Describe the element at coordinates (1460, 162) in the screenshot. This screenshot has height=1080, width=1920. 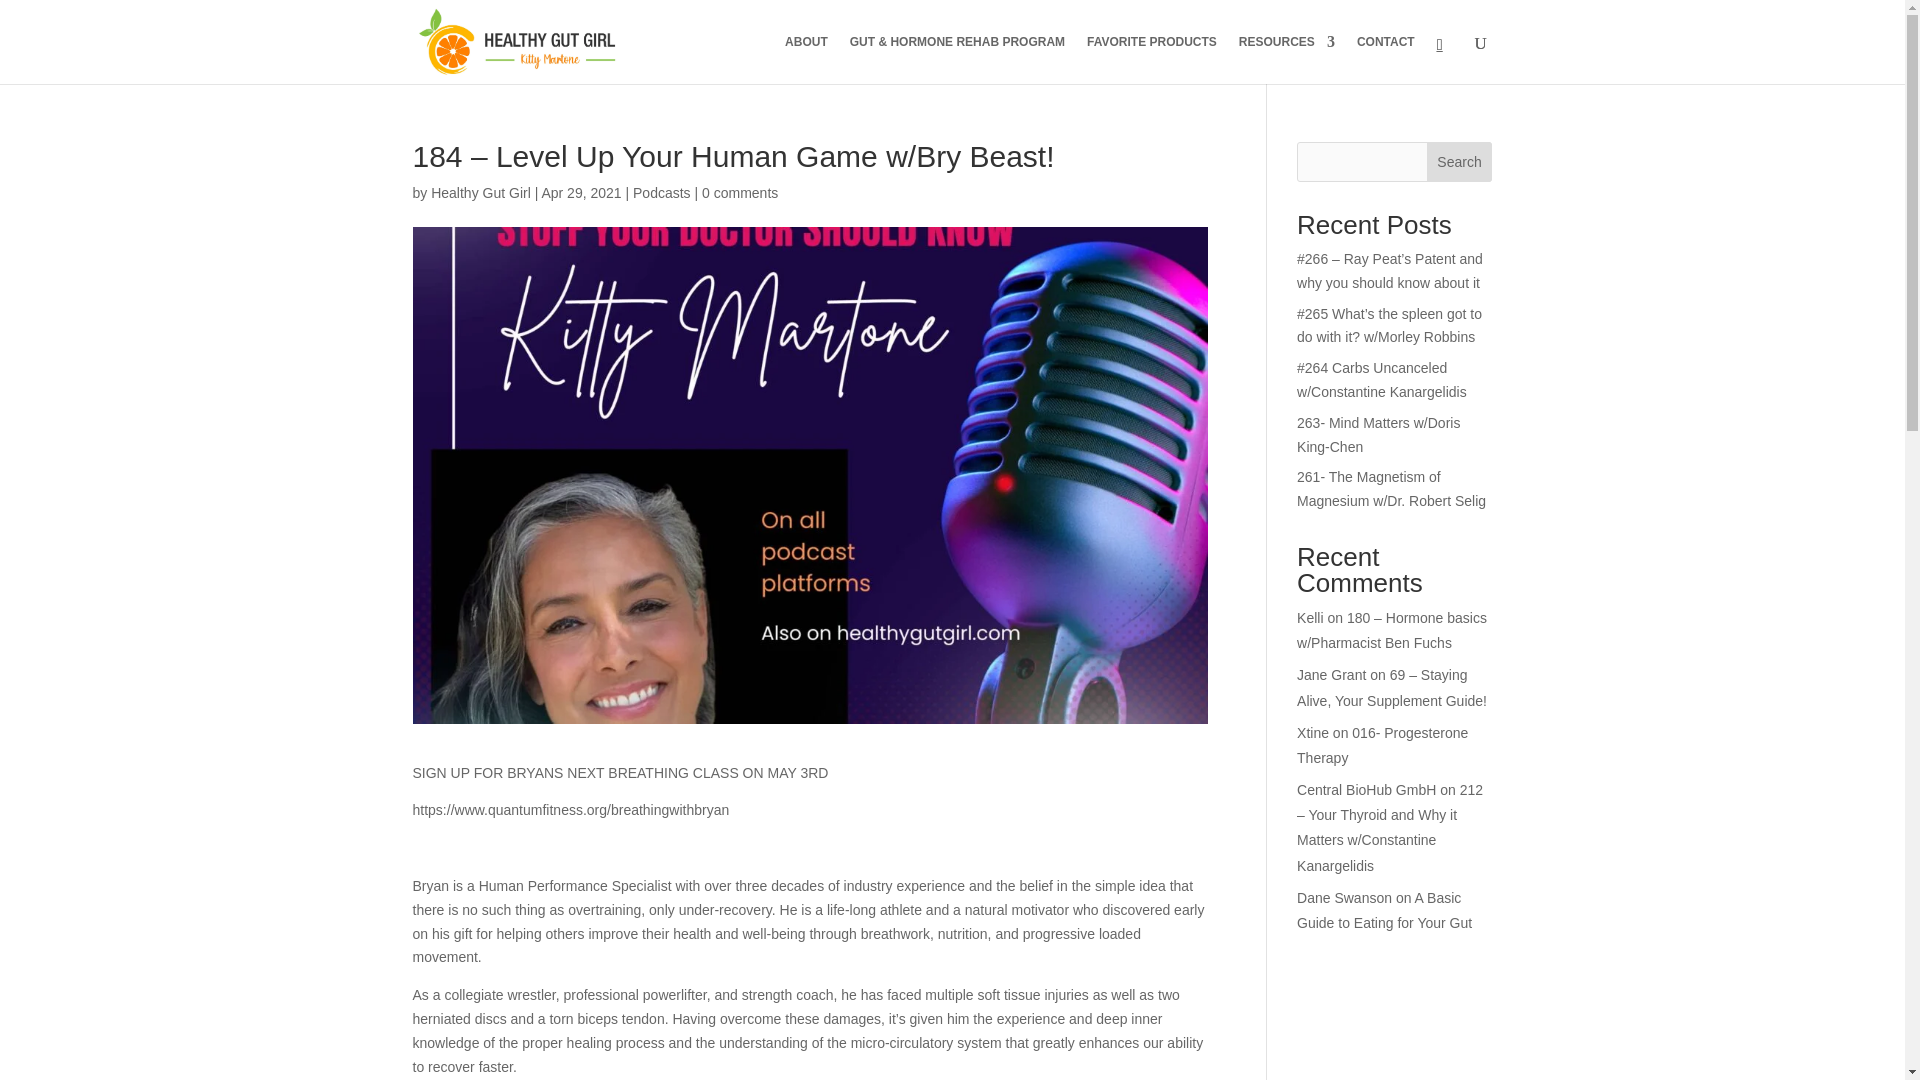
I see `Search` at that location.